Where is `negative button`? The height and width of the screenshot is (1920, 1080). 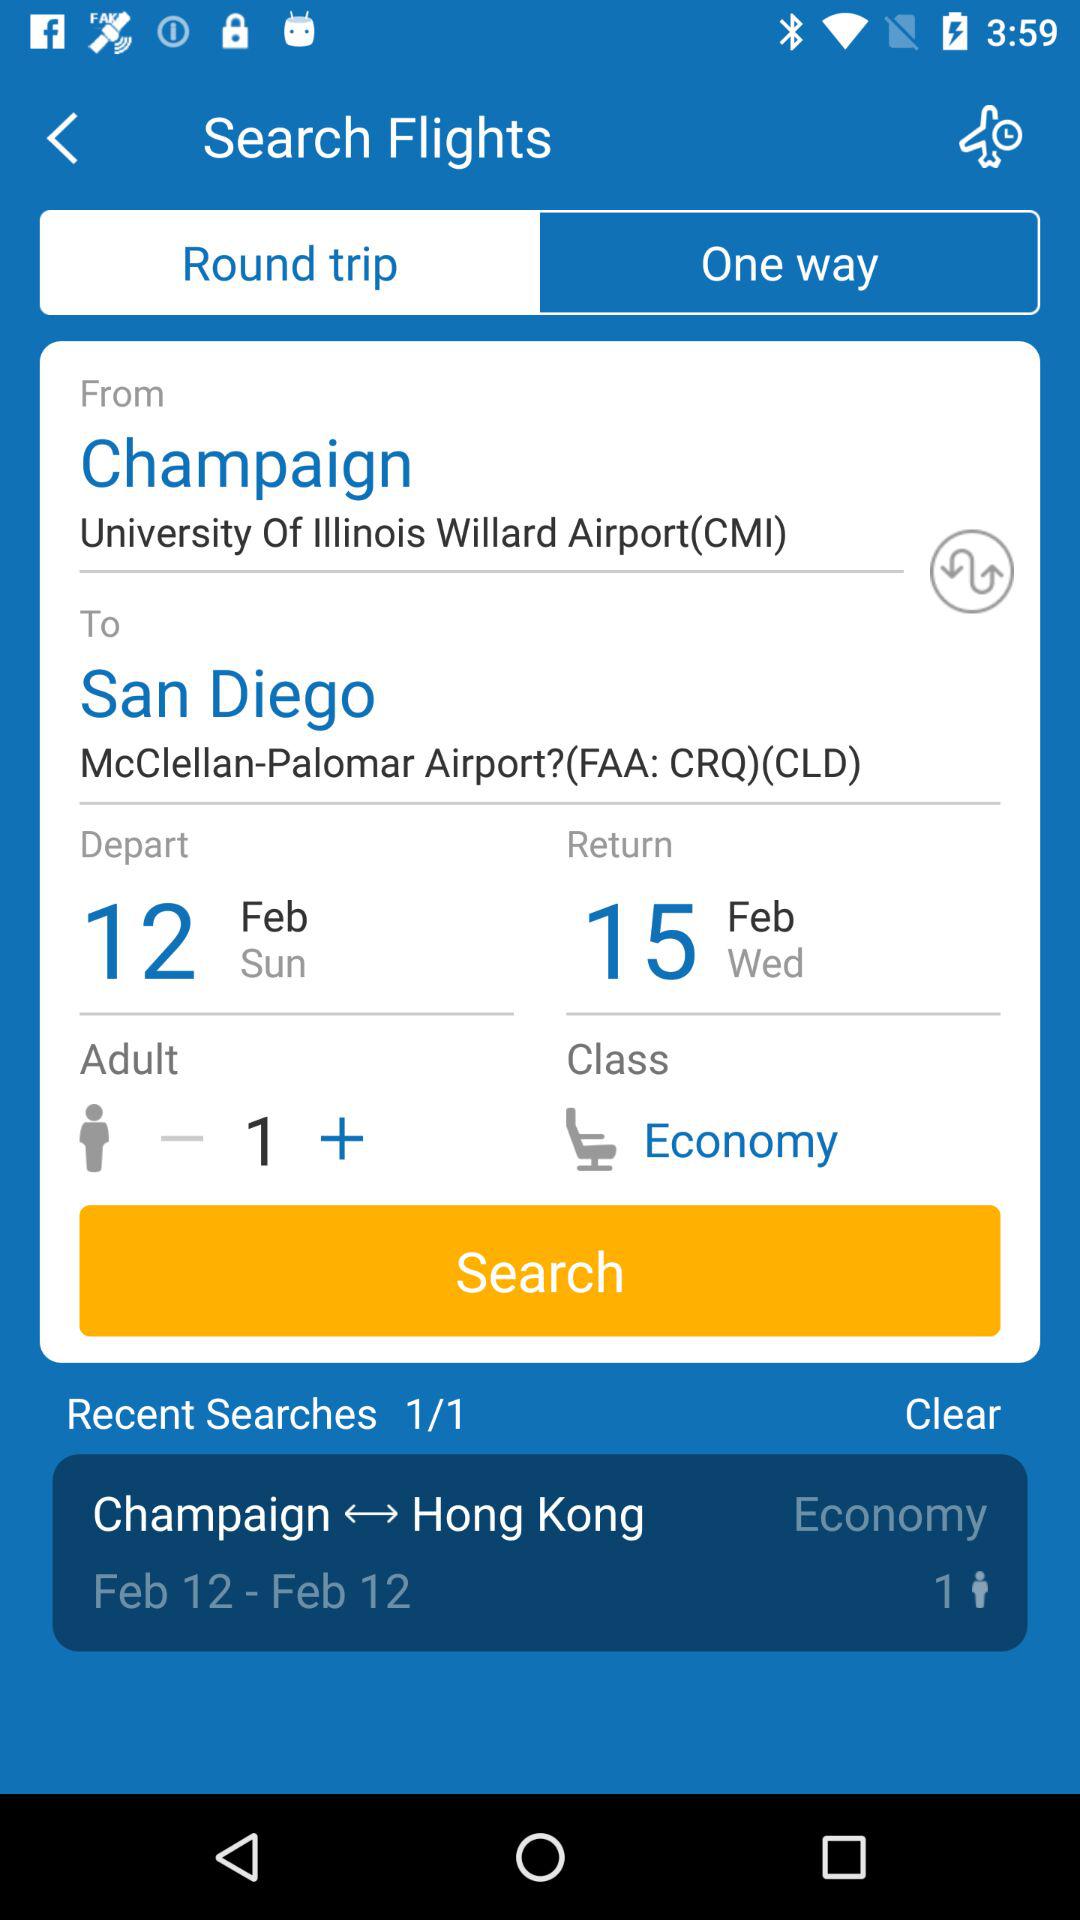 negative button is located at coordinates (189, 1138).